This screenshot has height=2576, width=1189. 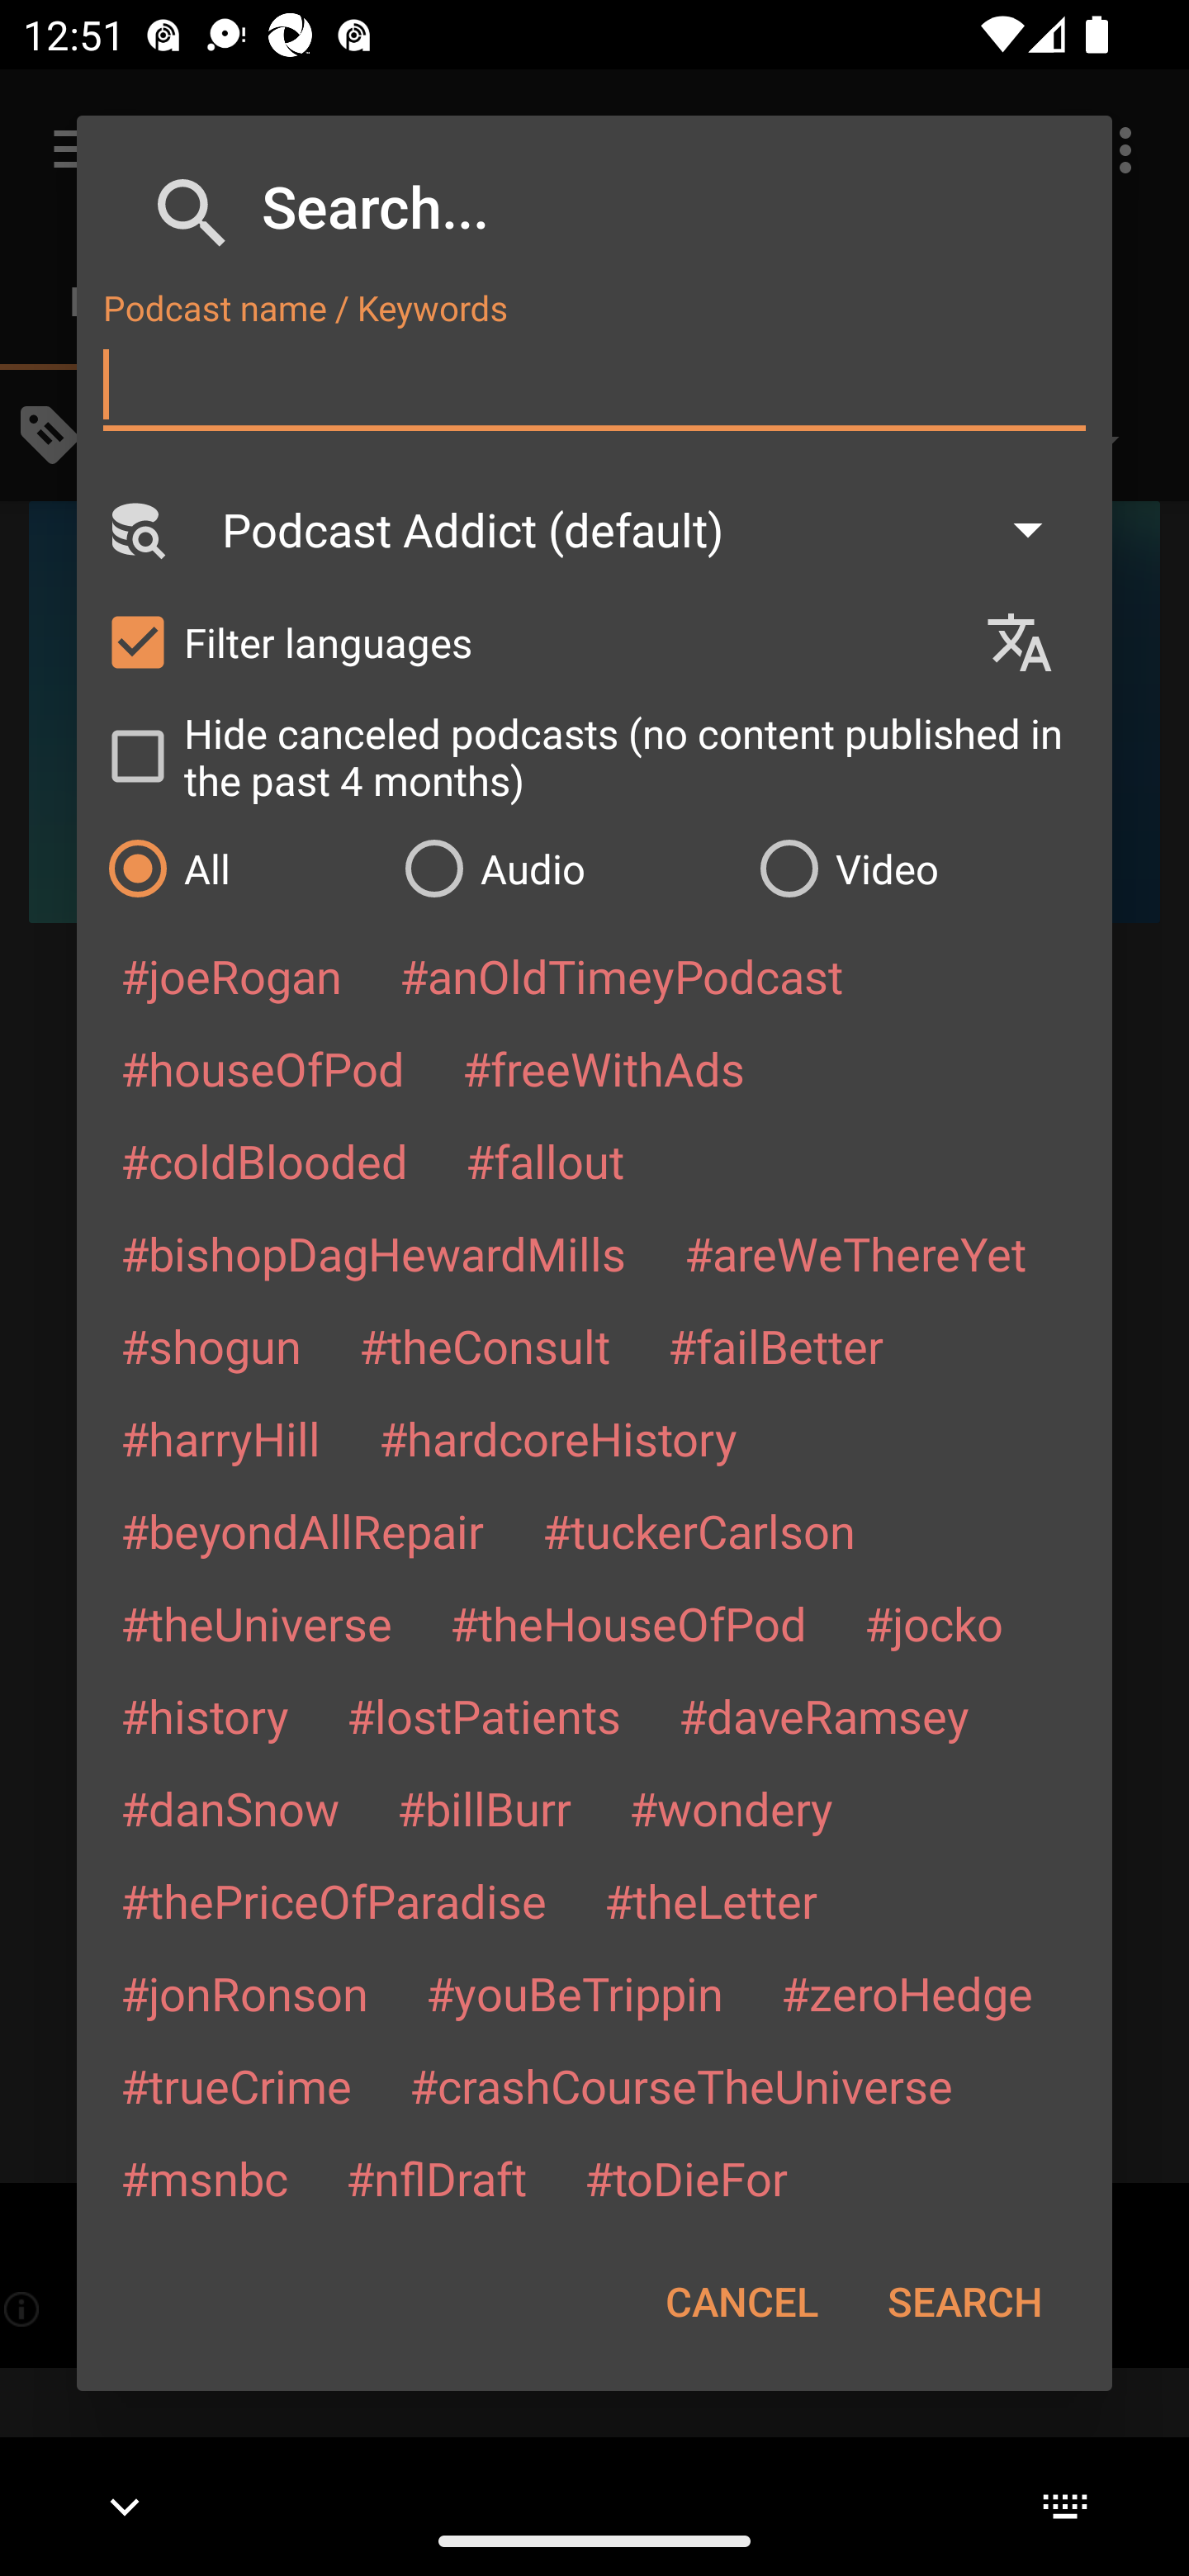 I want to click on #anOldTimeyPodcast, so click(x=621, y=976).